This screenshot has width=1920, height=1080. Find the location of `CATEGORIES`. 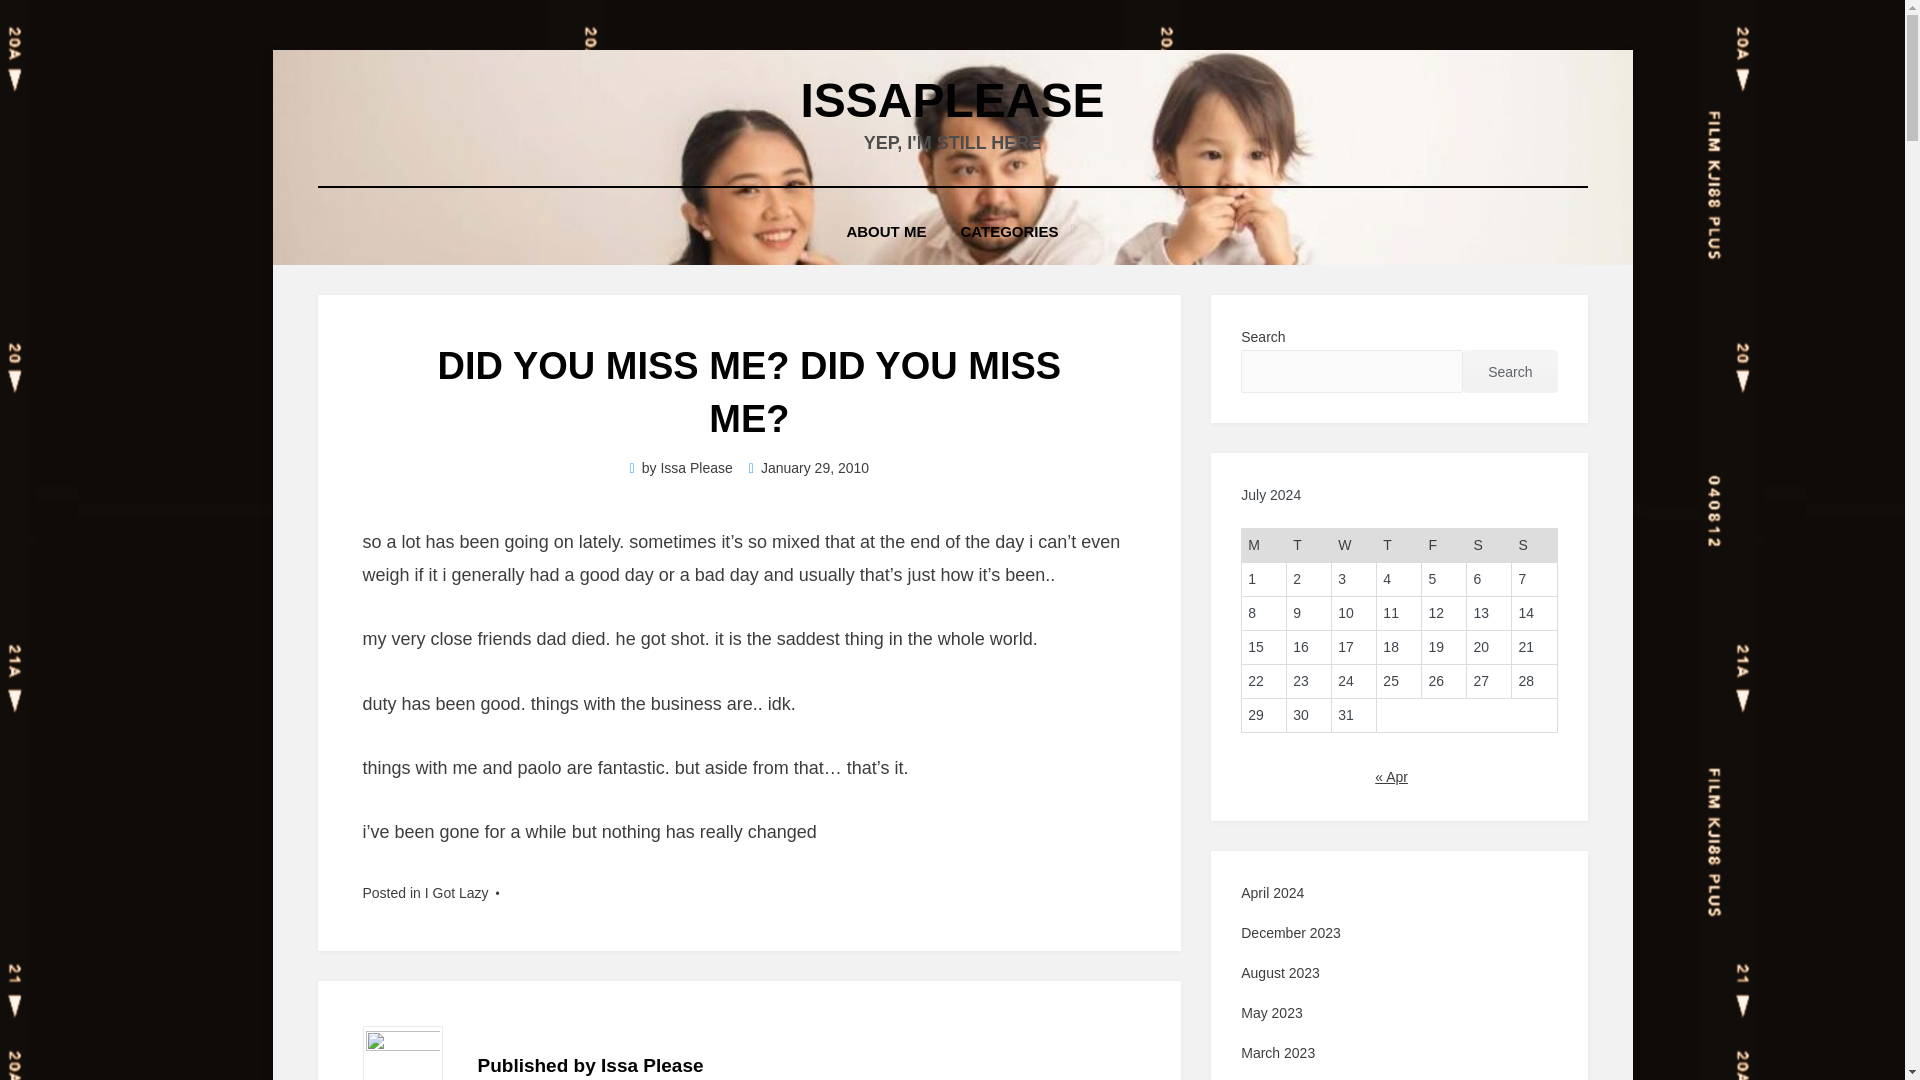

CATEGORIES is located at coordinates (1008, 232).